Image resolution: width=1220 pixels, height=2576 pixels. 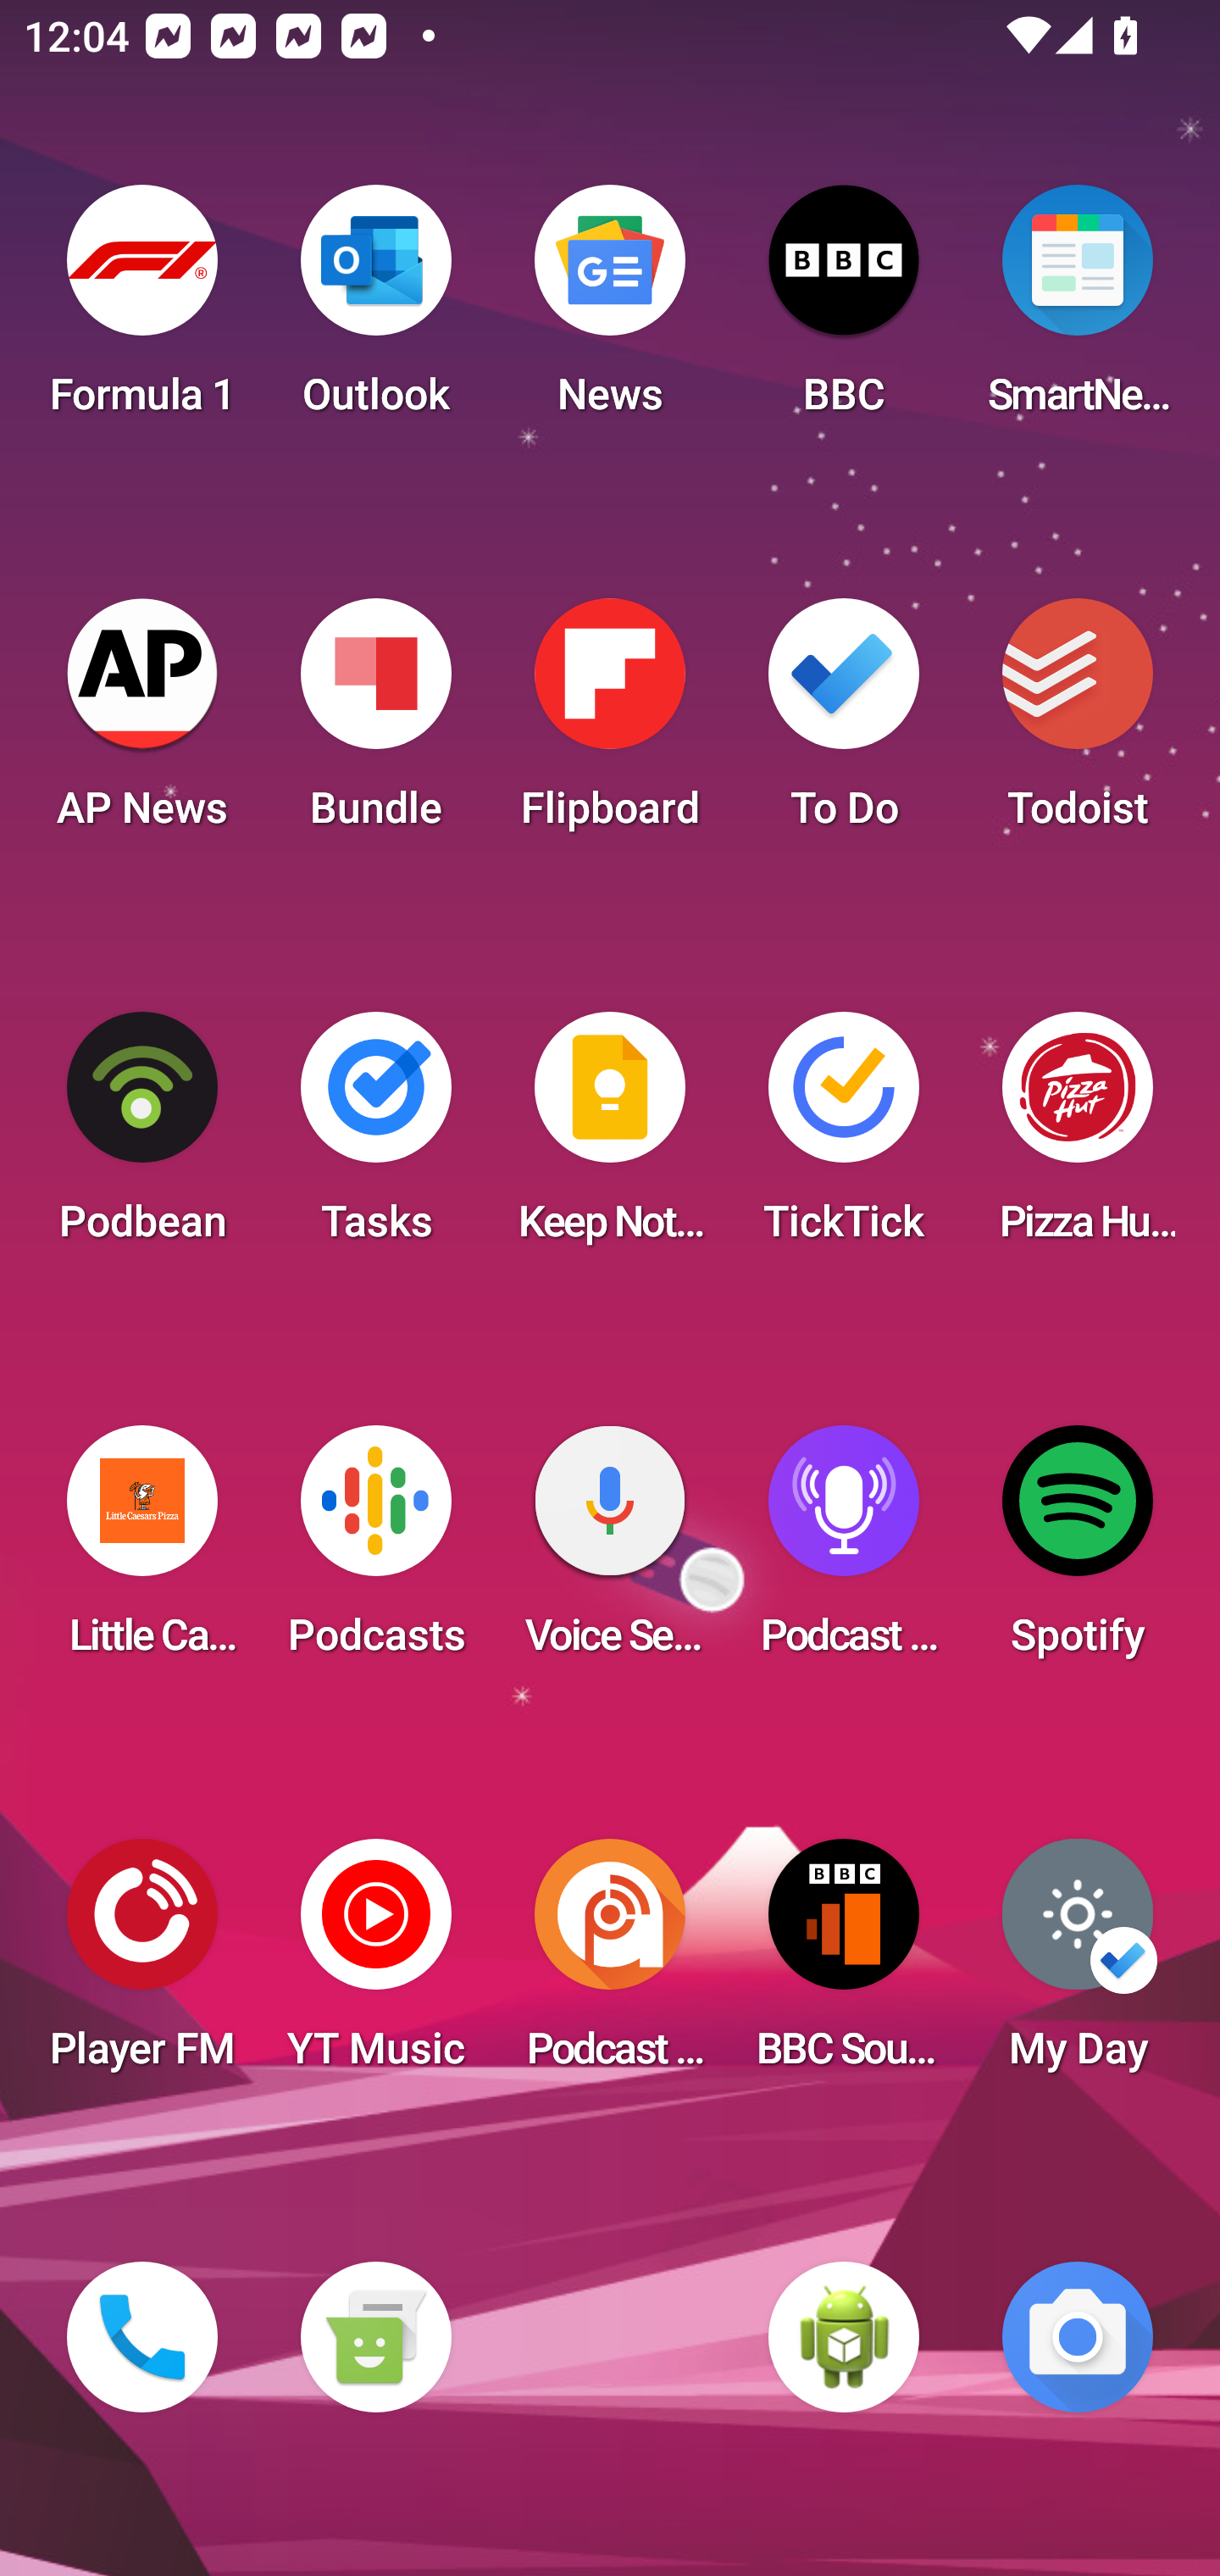 I want to click on Spotify, so click(x=1078, y=1551).